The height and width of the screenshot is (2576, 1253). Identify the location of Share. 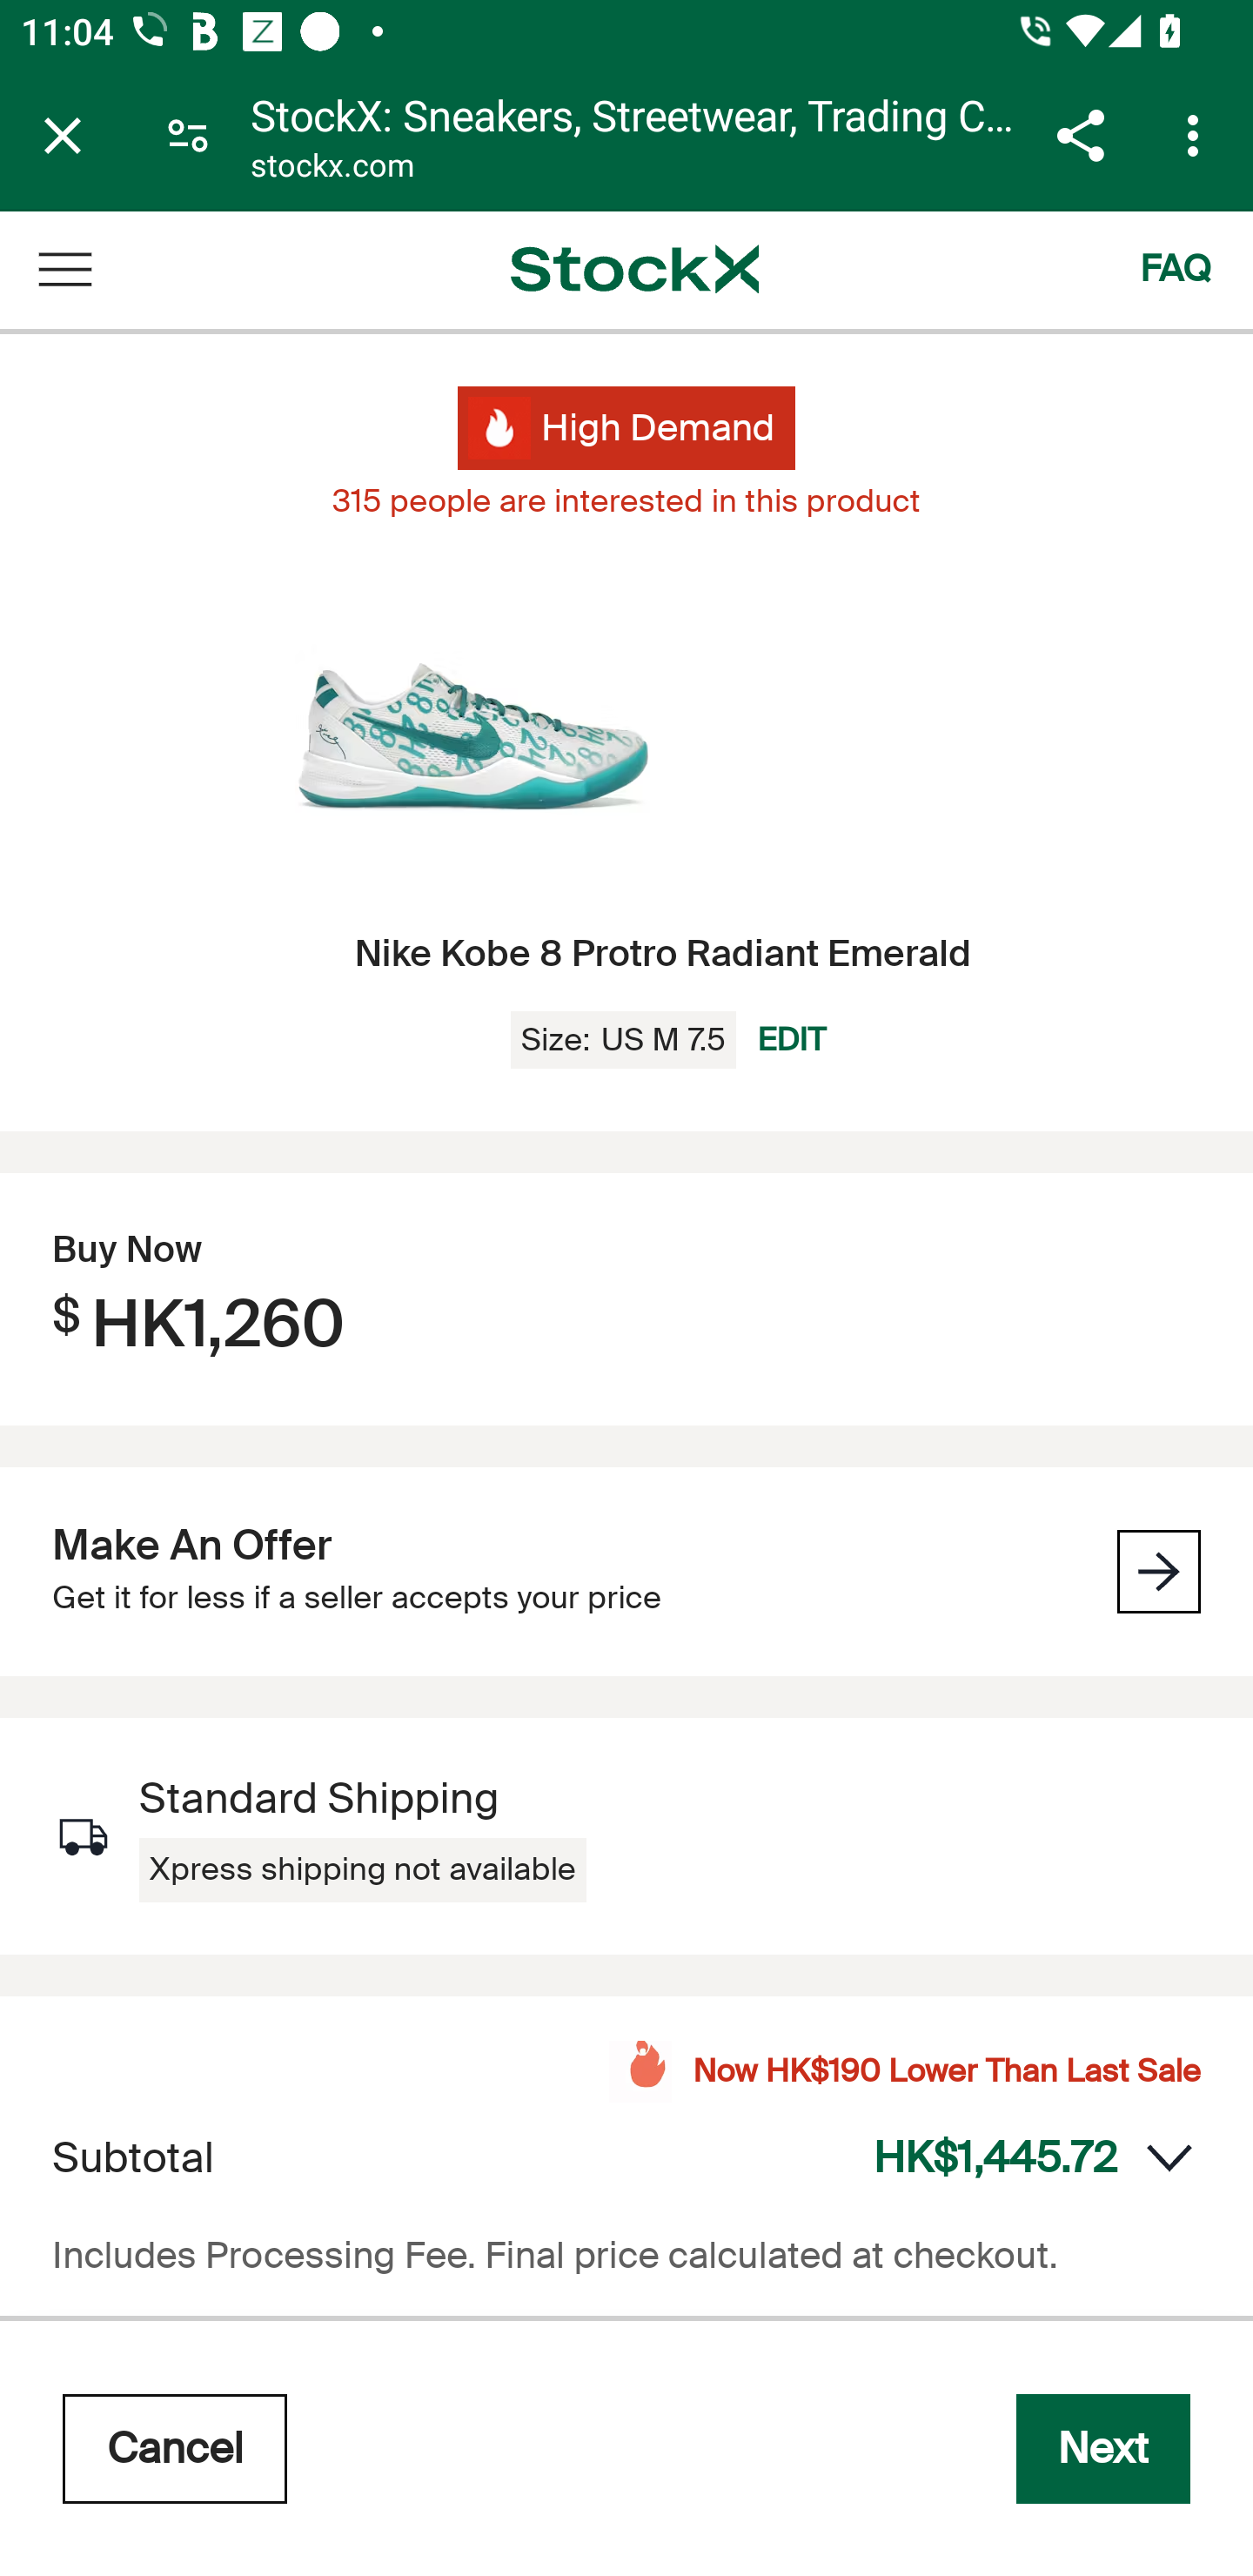
(1080, 135).